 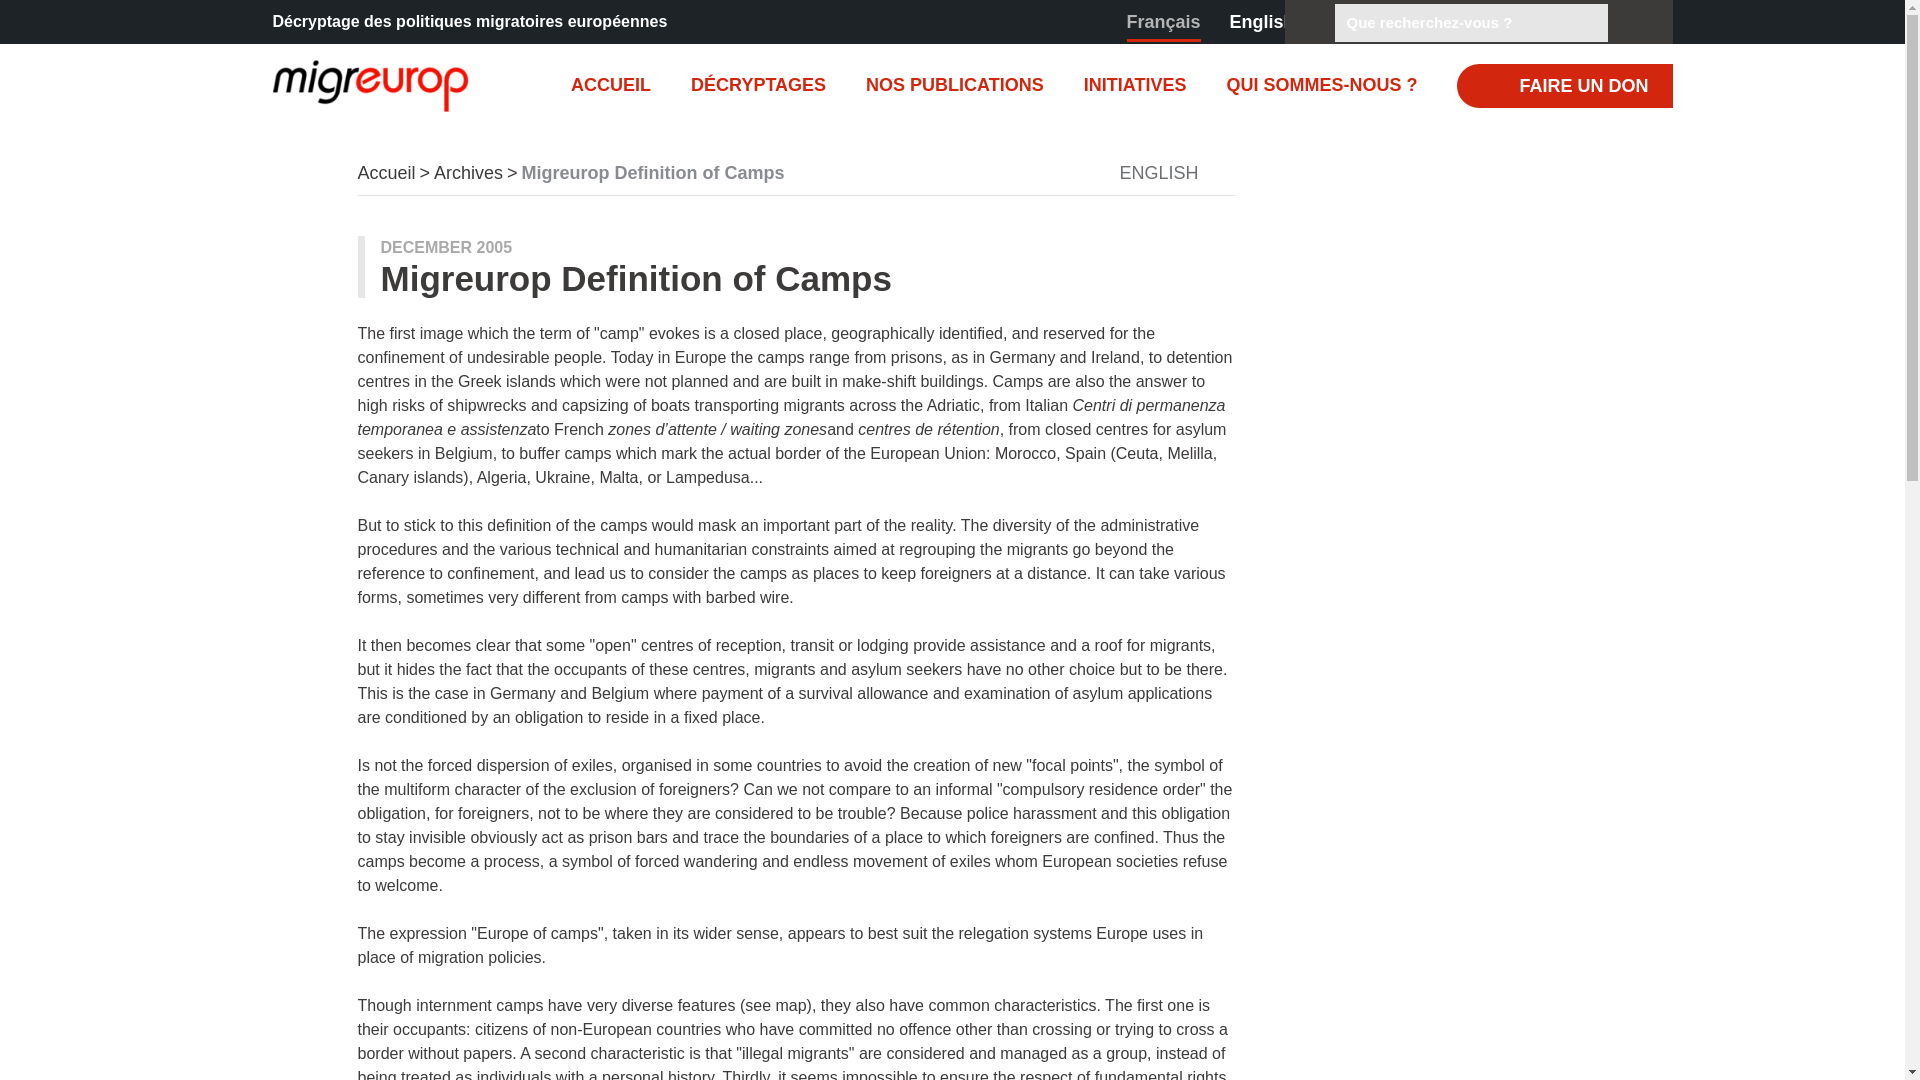 I want to click on Accueil, so click(x=352, y=84).